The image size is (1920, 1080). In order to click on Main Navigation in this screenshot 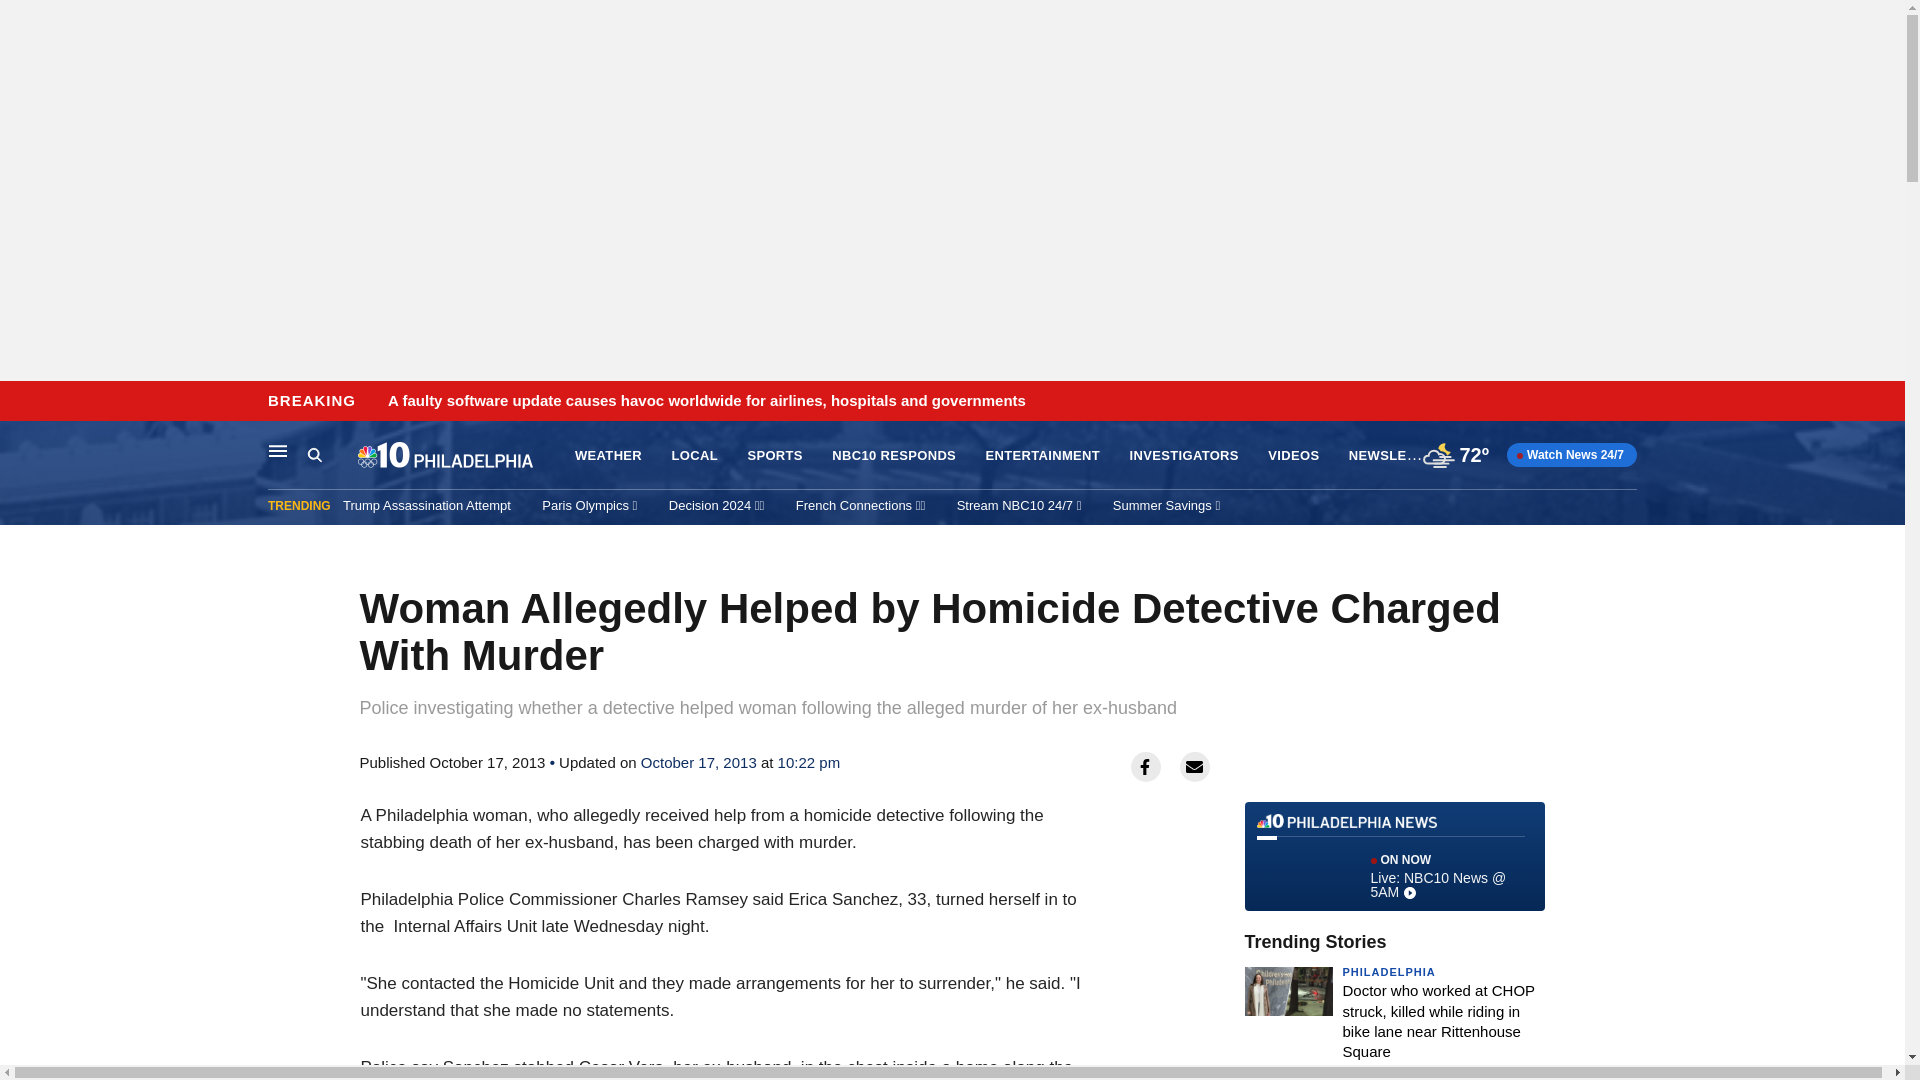, I will do `click(278, 450)`.